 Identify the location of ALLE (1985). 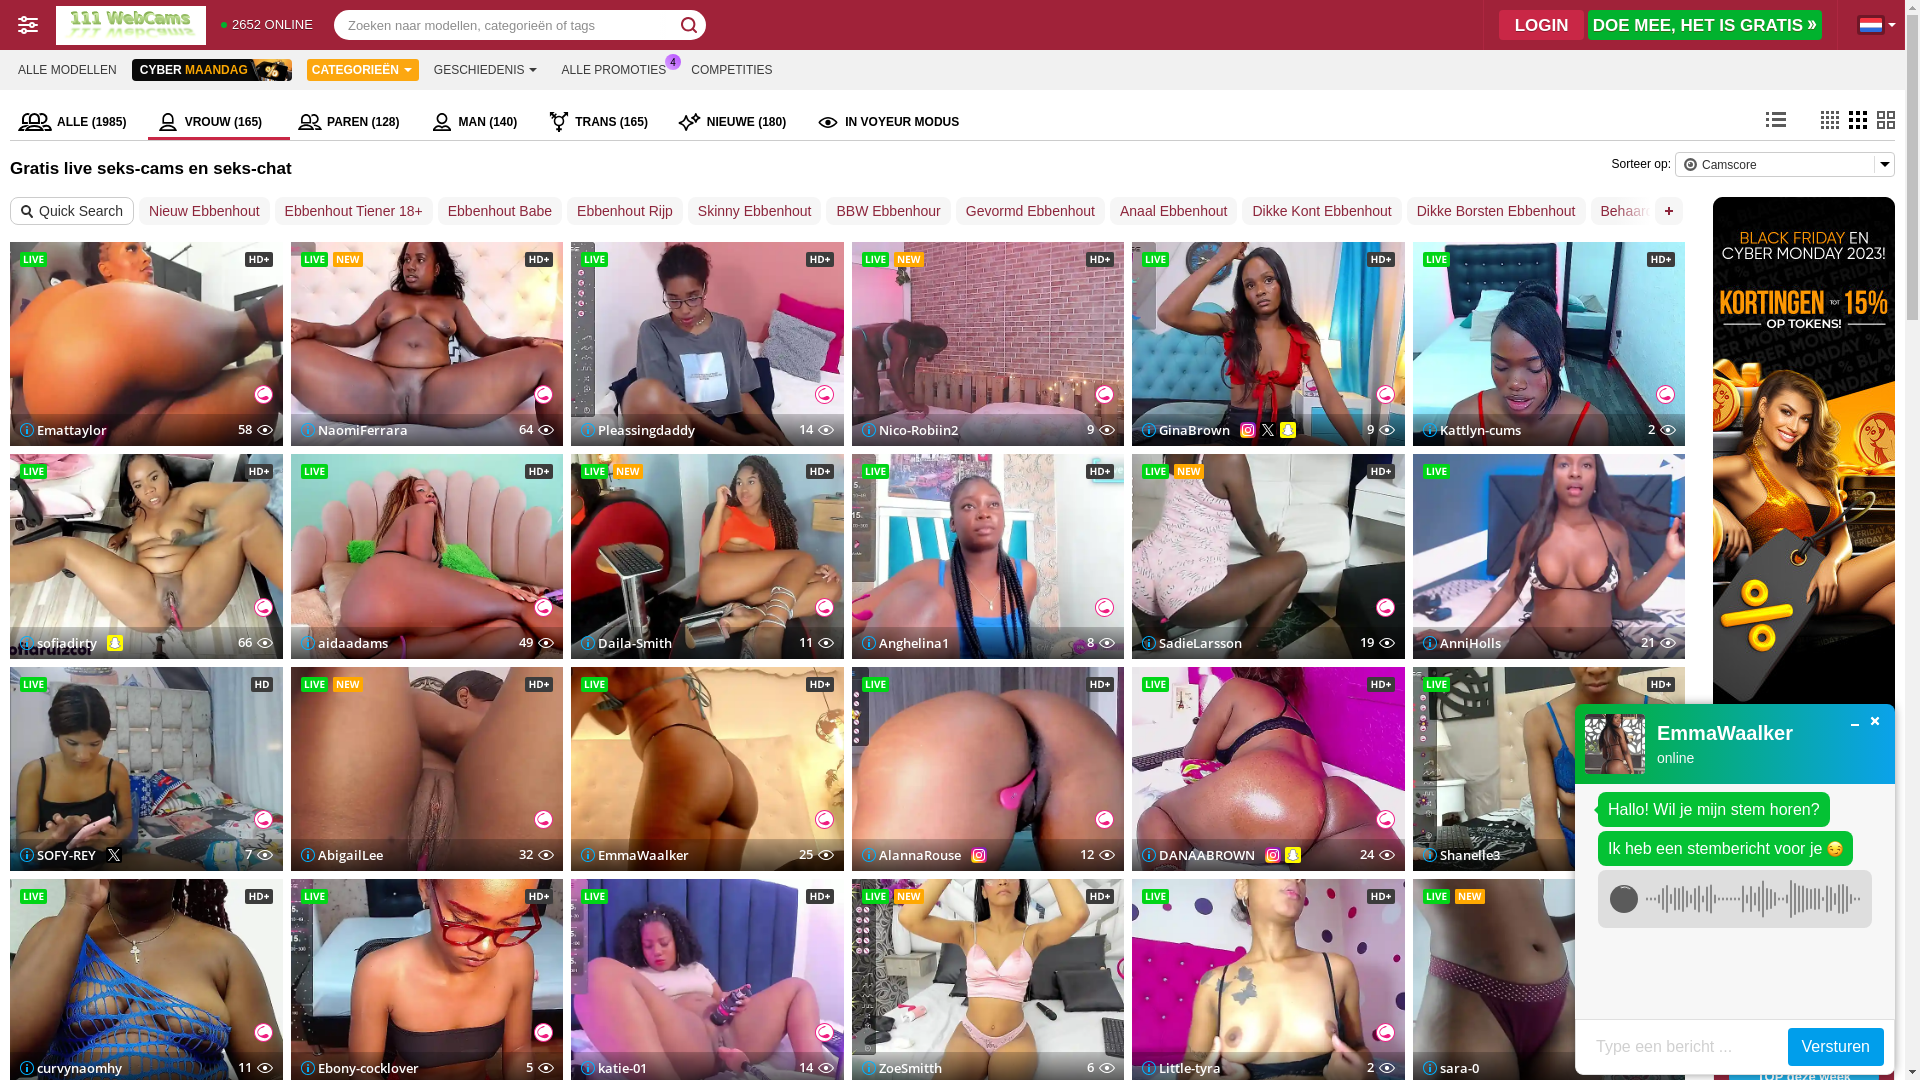
(79, 122).